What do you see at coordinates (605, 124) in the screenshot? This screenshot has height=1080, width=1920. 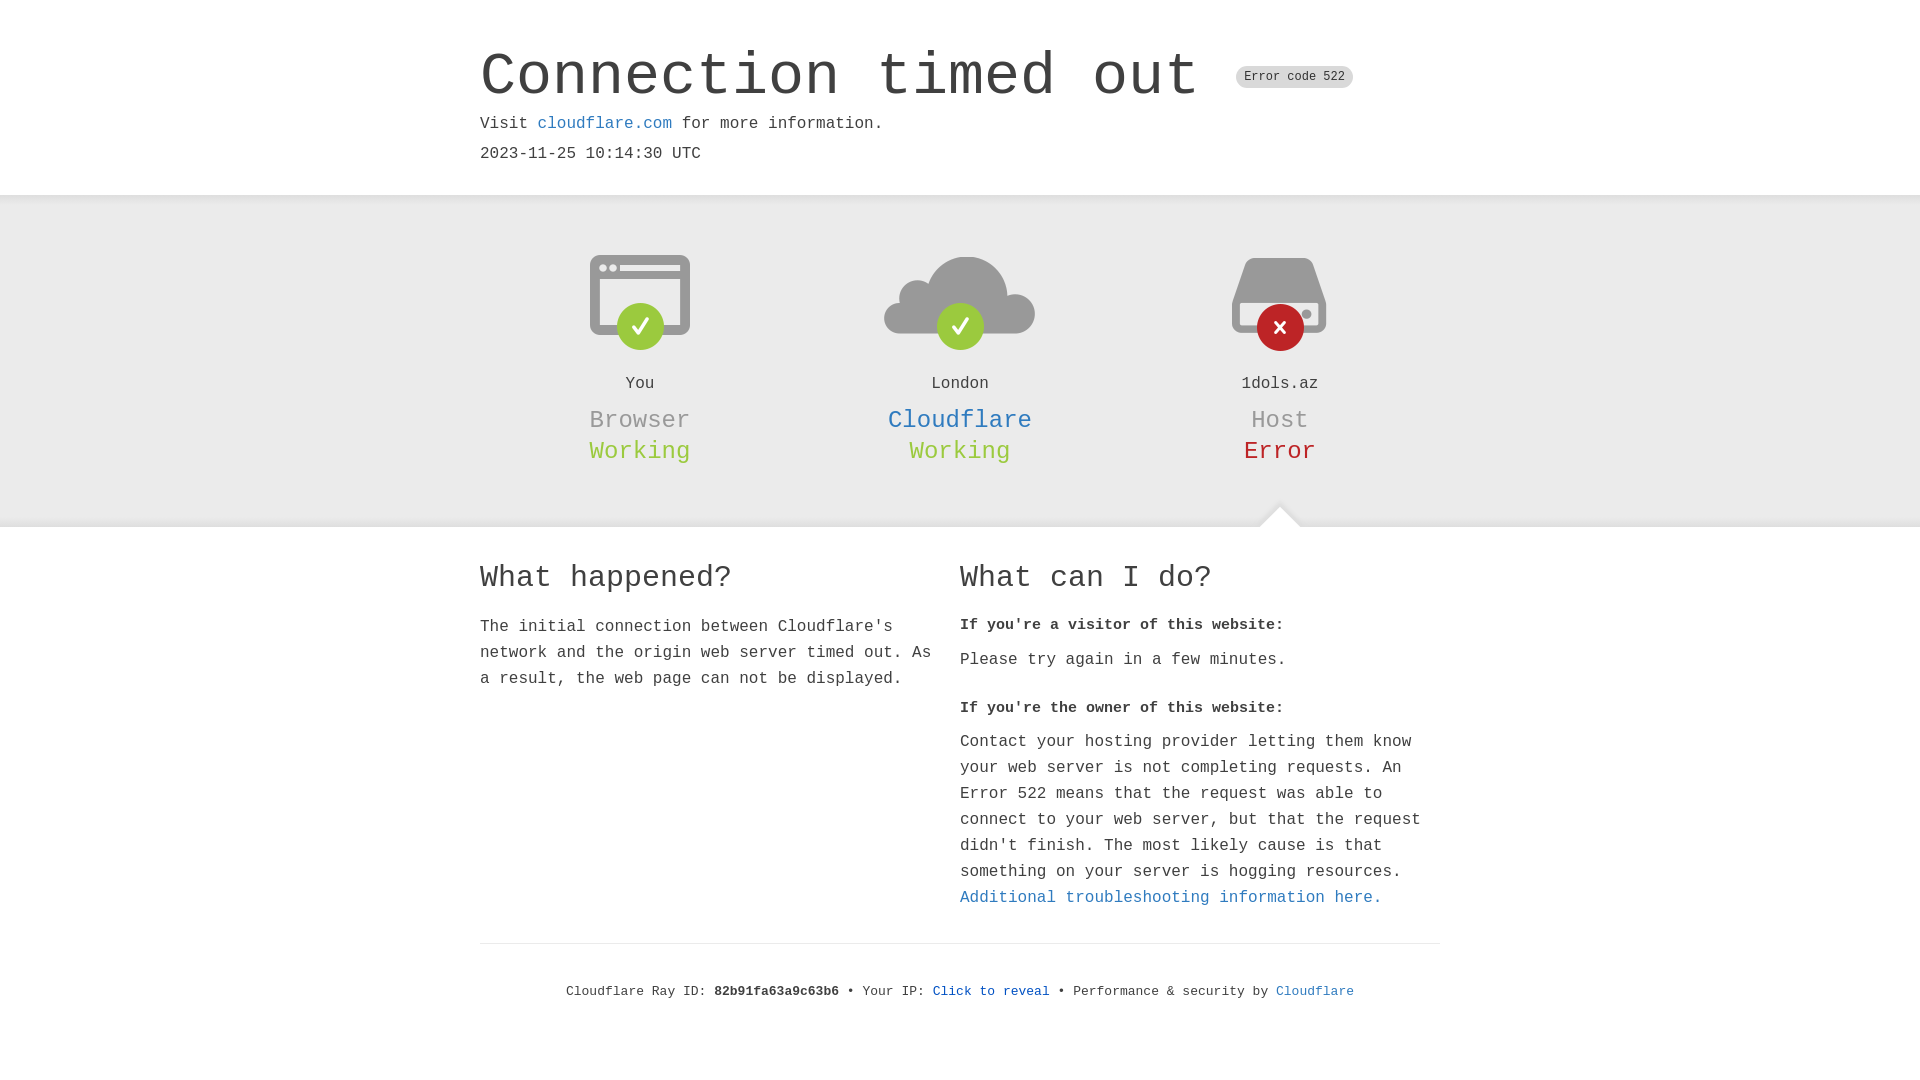 I see `cloudflare.com` at bounding box center [605, 124].